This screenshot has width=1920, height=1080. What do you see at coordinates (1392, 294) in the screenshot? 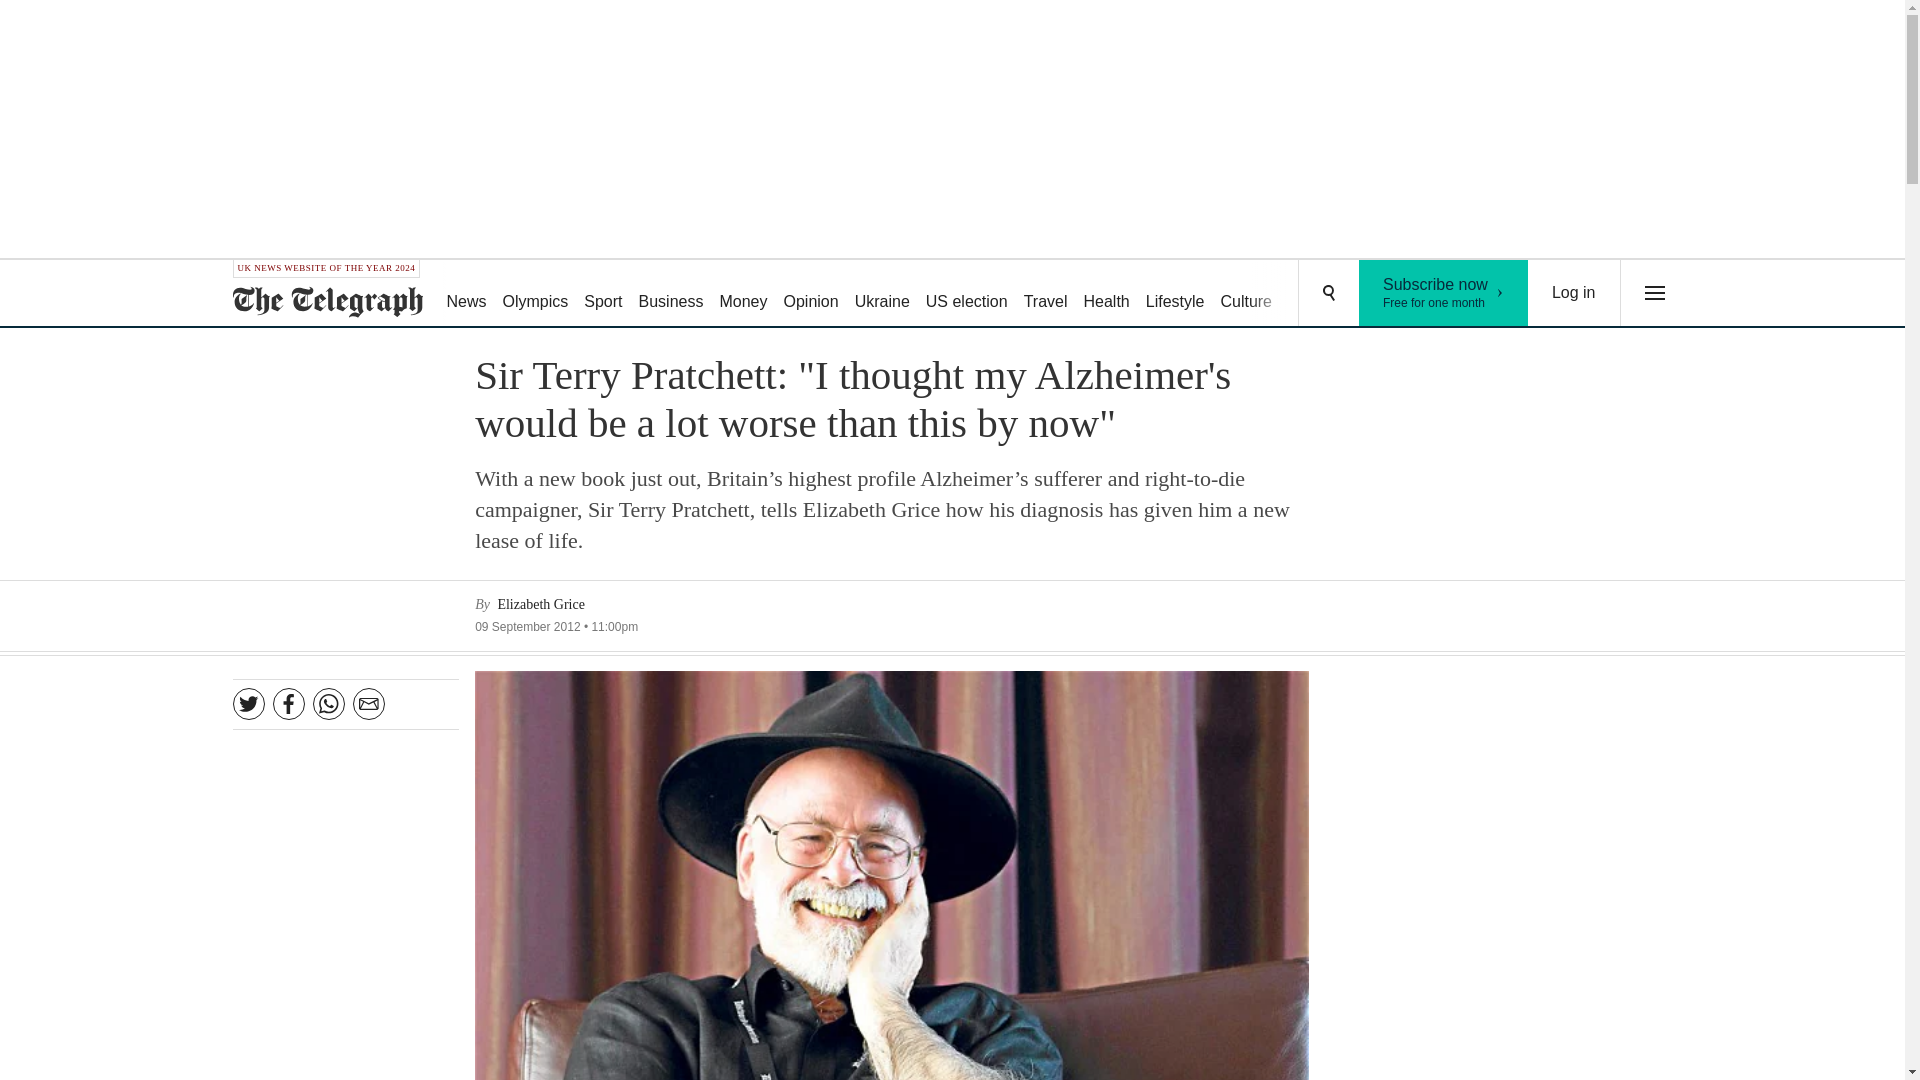
I see `Culture` at bounding box center [1392, 294].